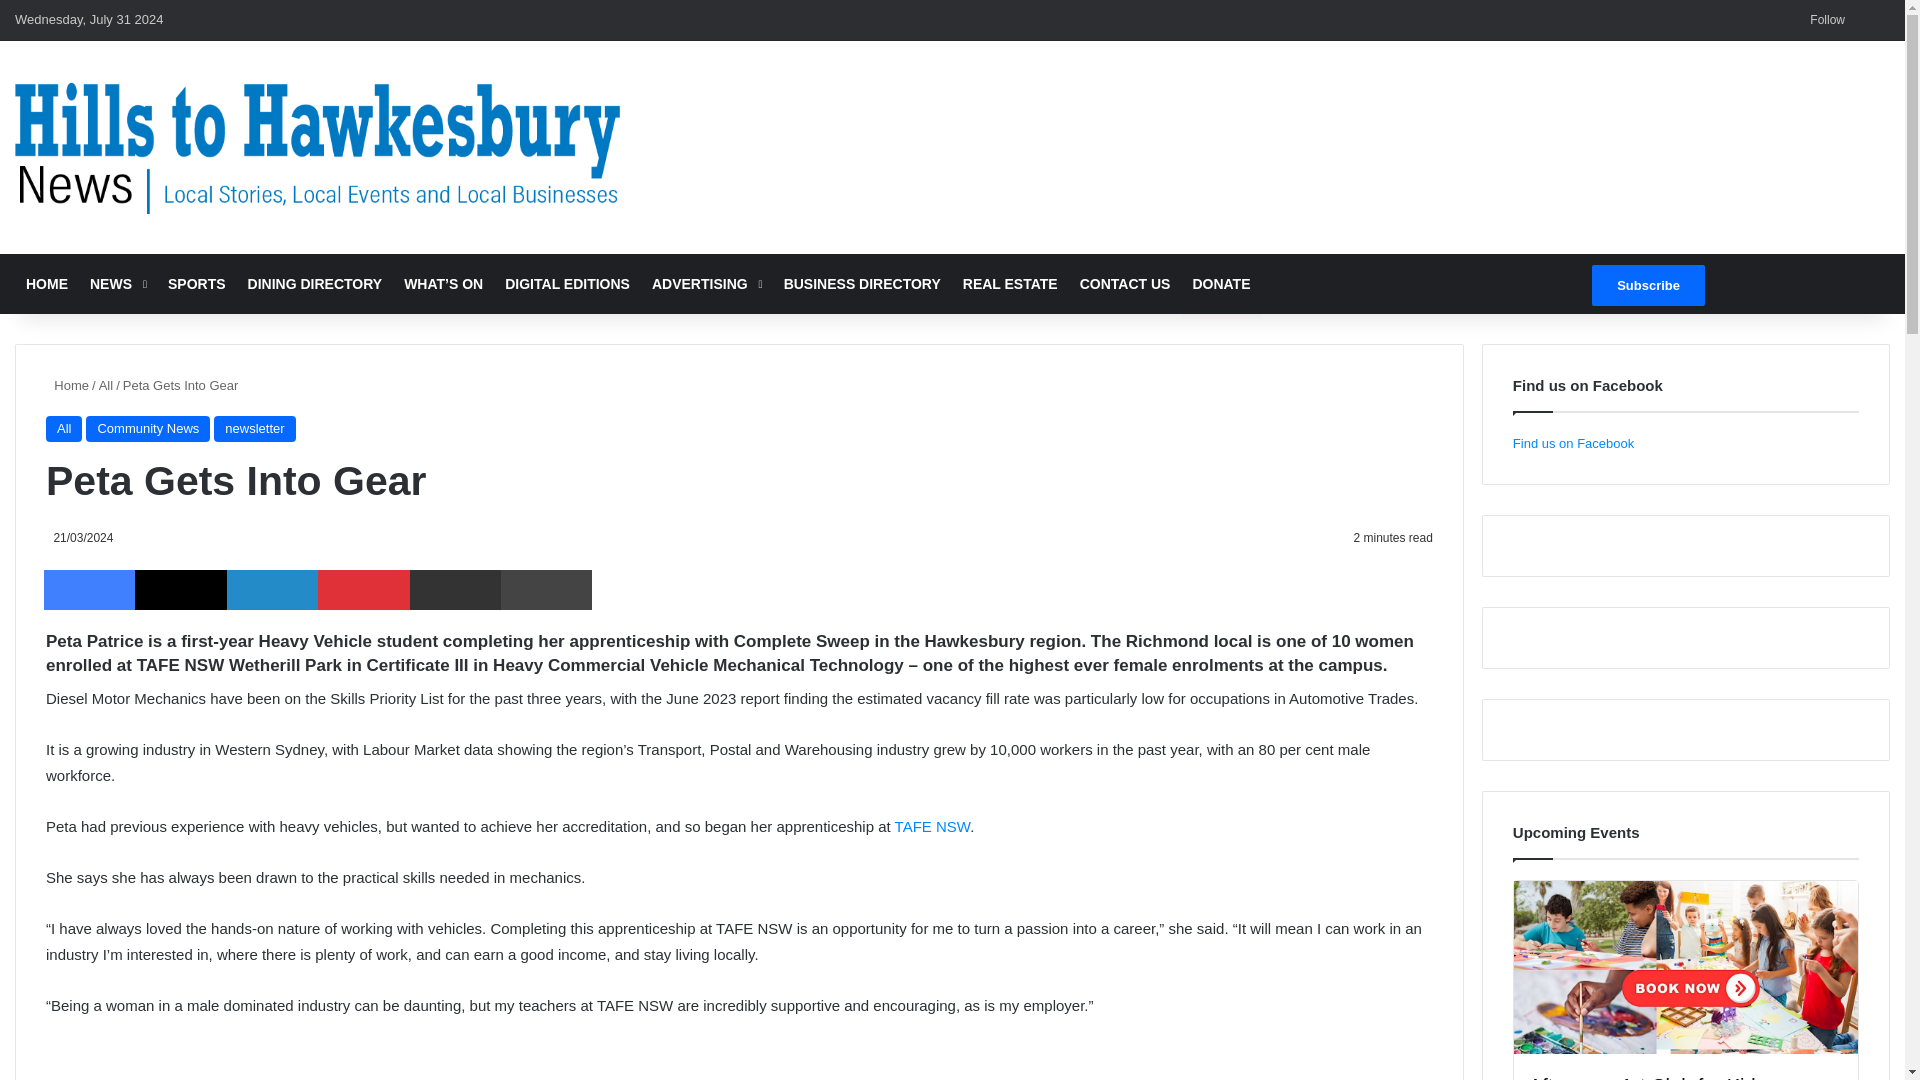 Image resolution: width=1920 pixels, height=1080 pixels. What do you see at coordinates (196, 284) in the screenshot?
I see `SPORTS` at bounding box center [196, 284].